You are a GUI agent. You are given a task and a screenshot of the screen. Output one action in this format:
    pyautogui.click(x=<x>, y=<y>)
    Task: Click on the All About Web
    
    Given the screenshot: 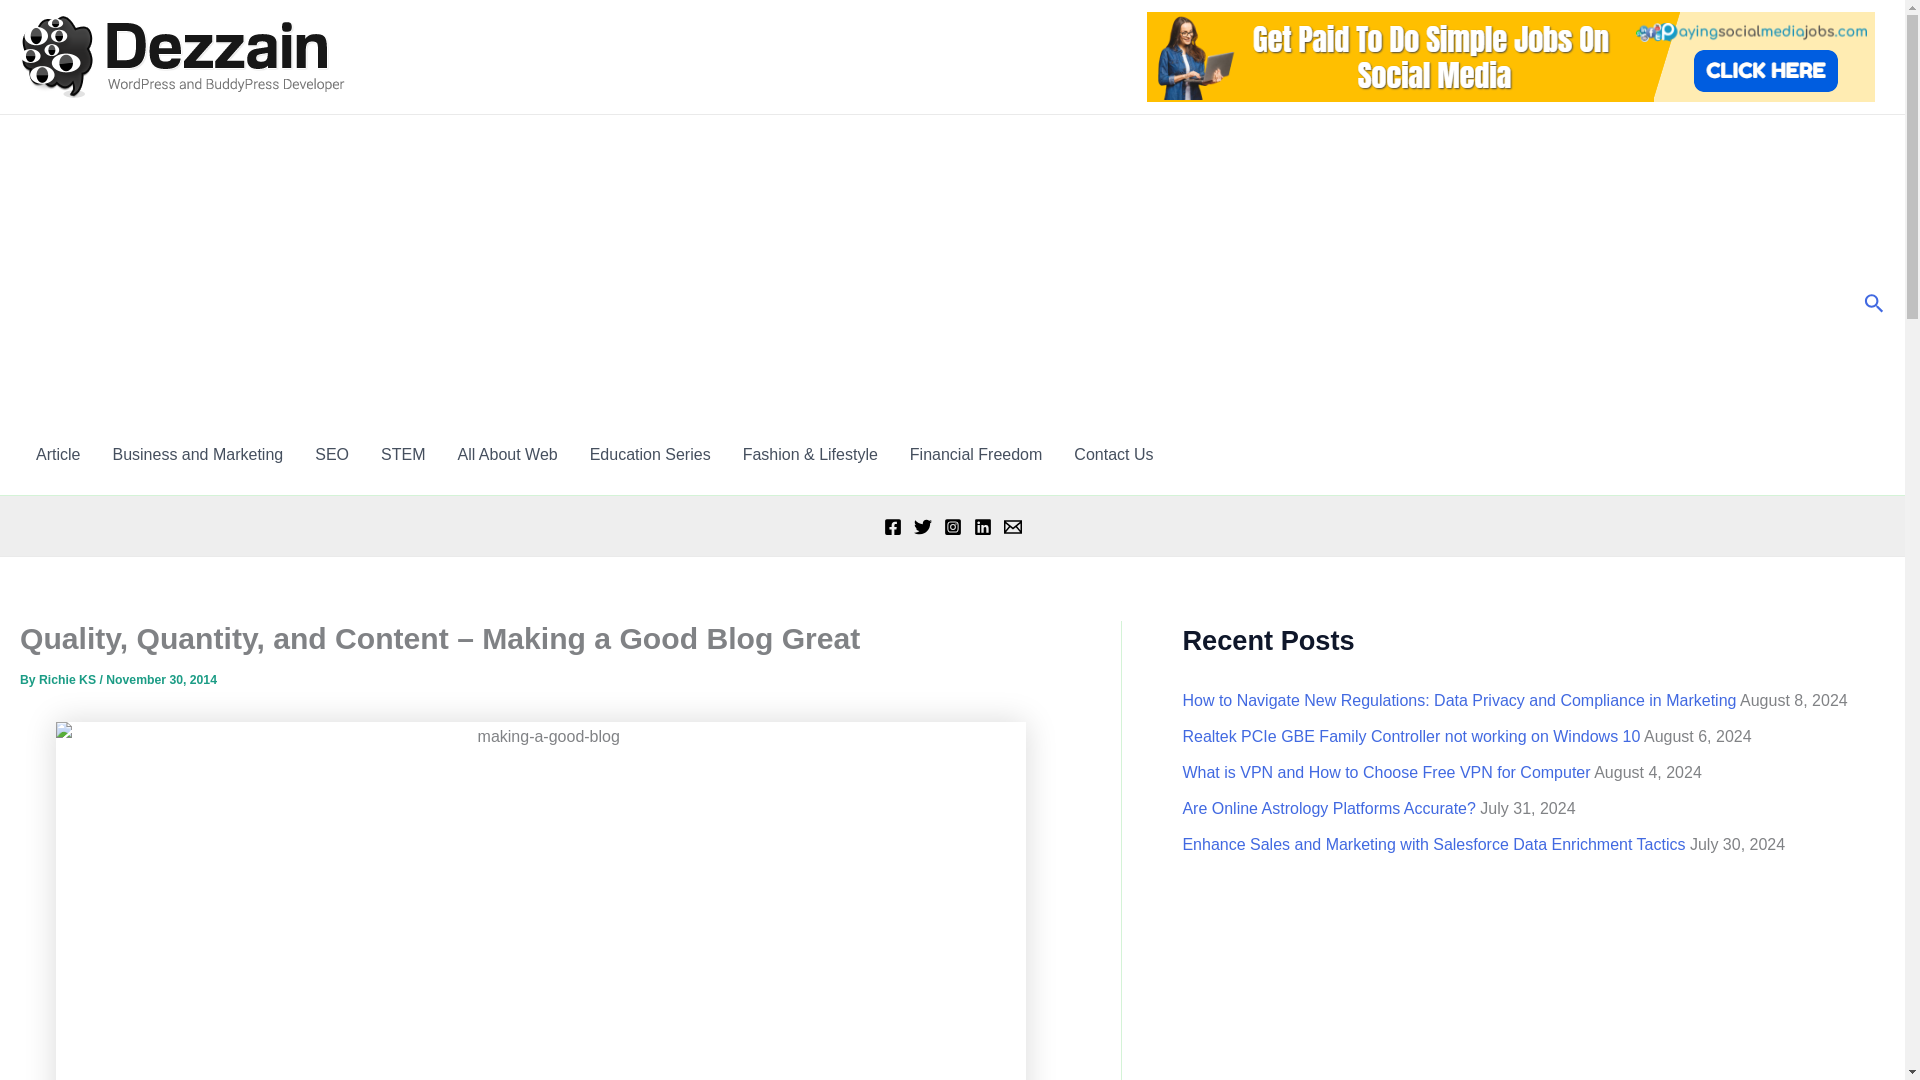 What is the action you would take?
    pyautogui.click(x=506, y=454)
    